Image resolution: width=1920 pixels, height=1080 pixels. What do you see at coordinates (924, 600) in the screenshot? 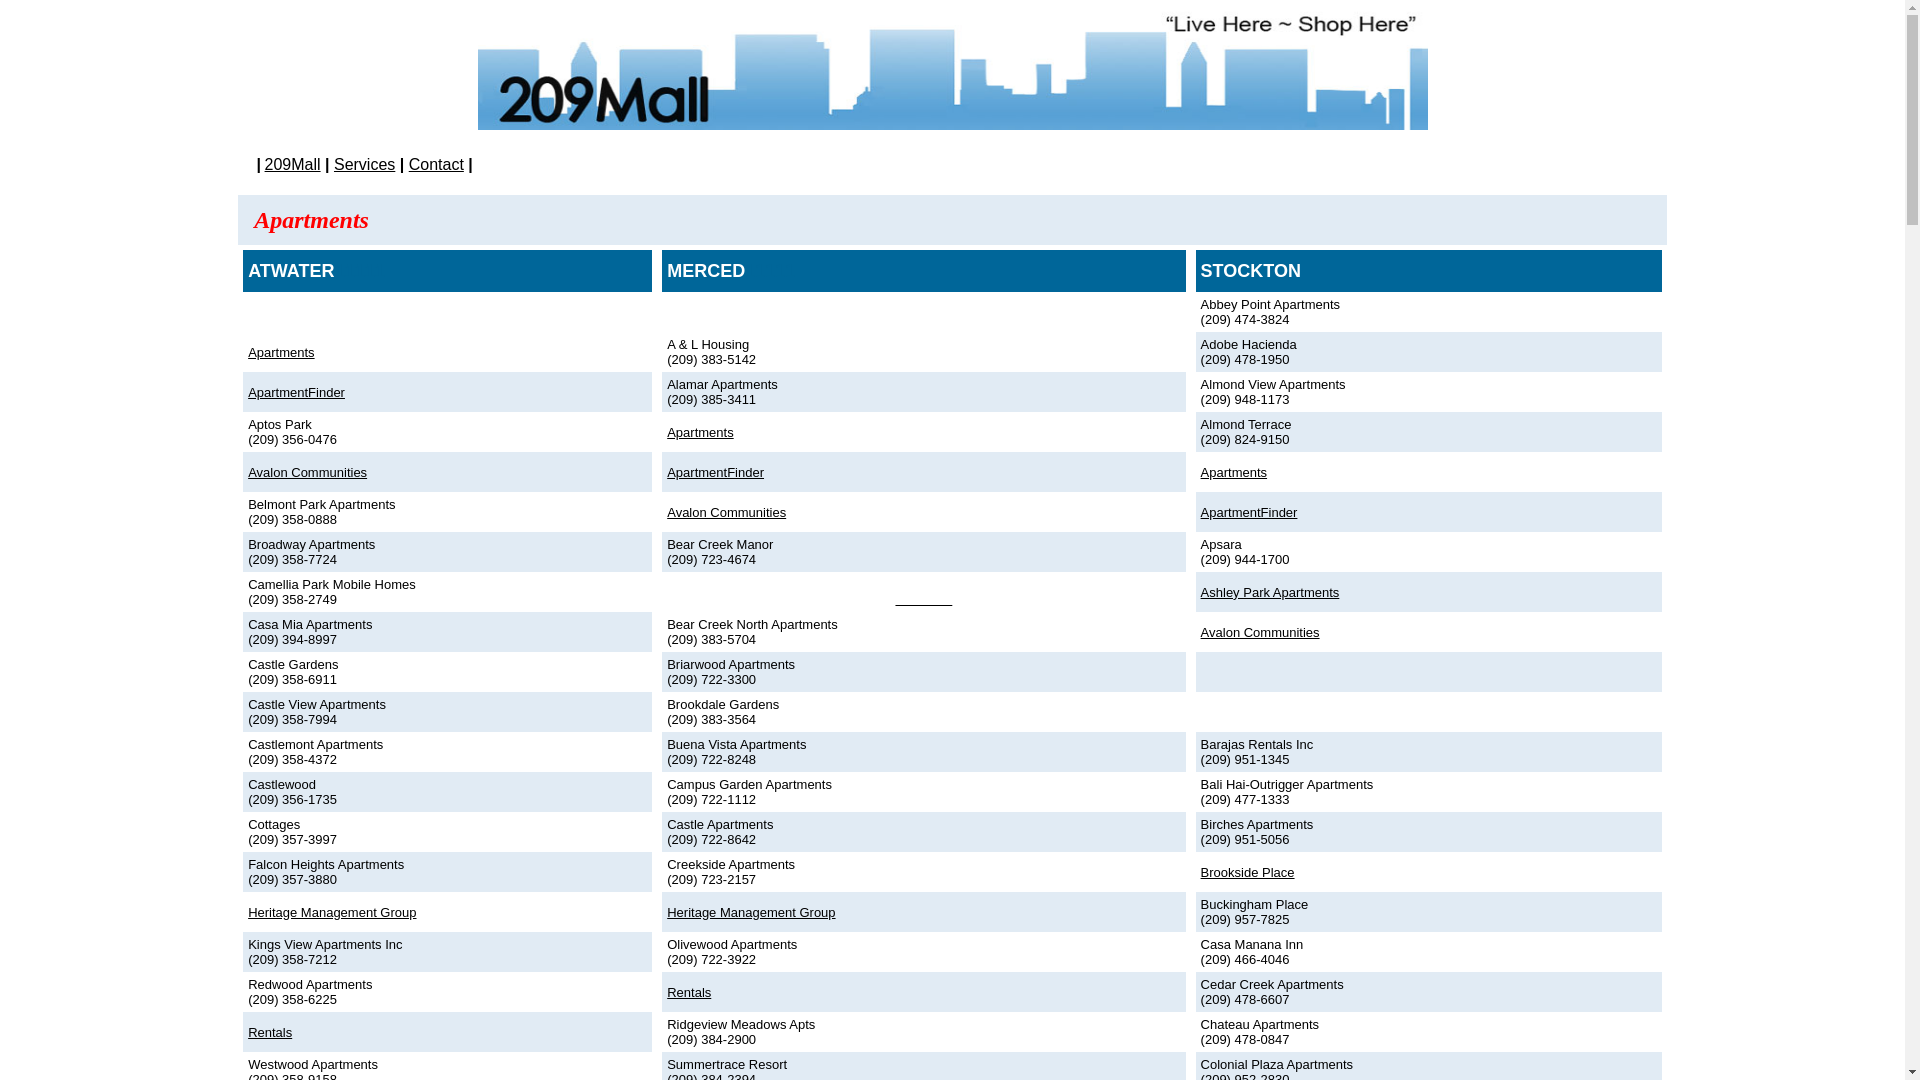
I see `Websites` at bounding box center [924, 600].